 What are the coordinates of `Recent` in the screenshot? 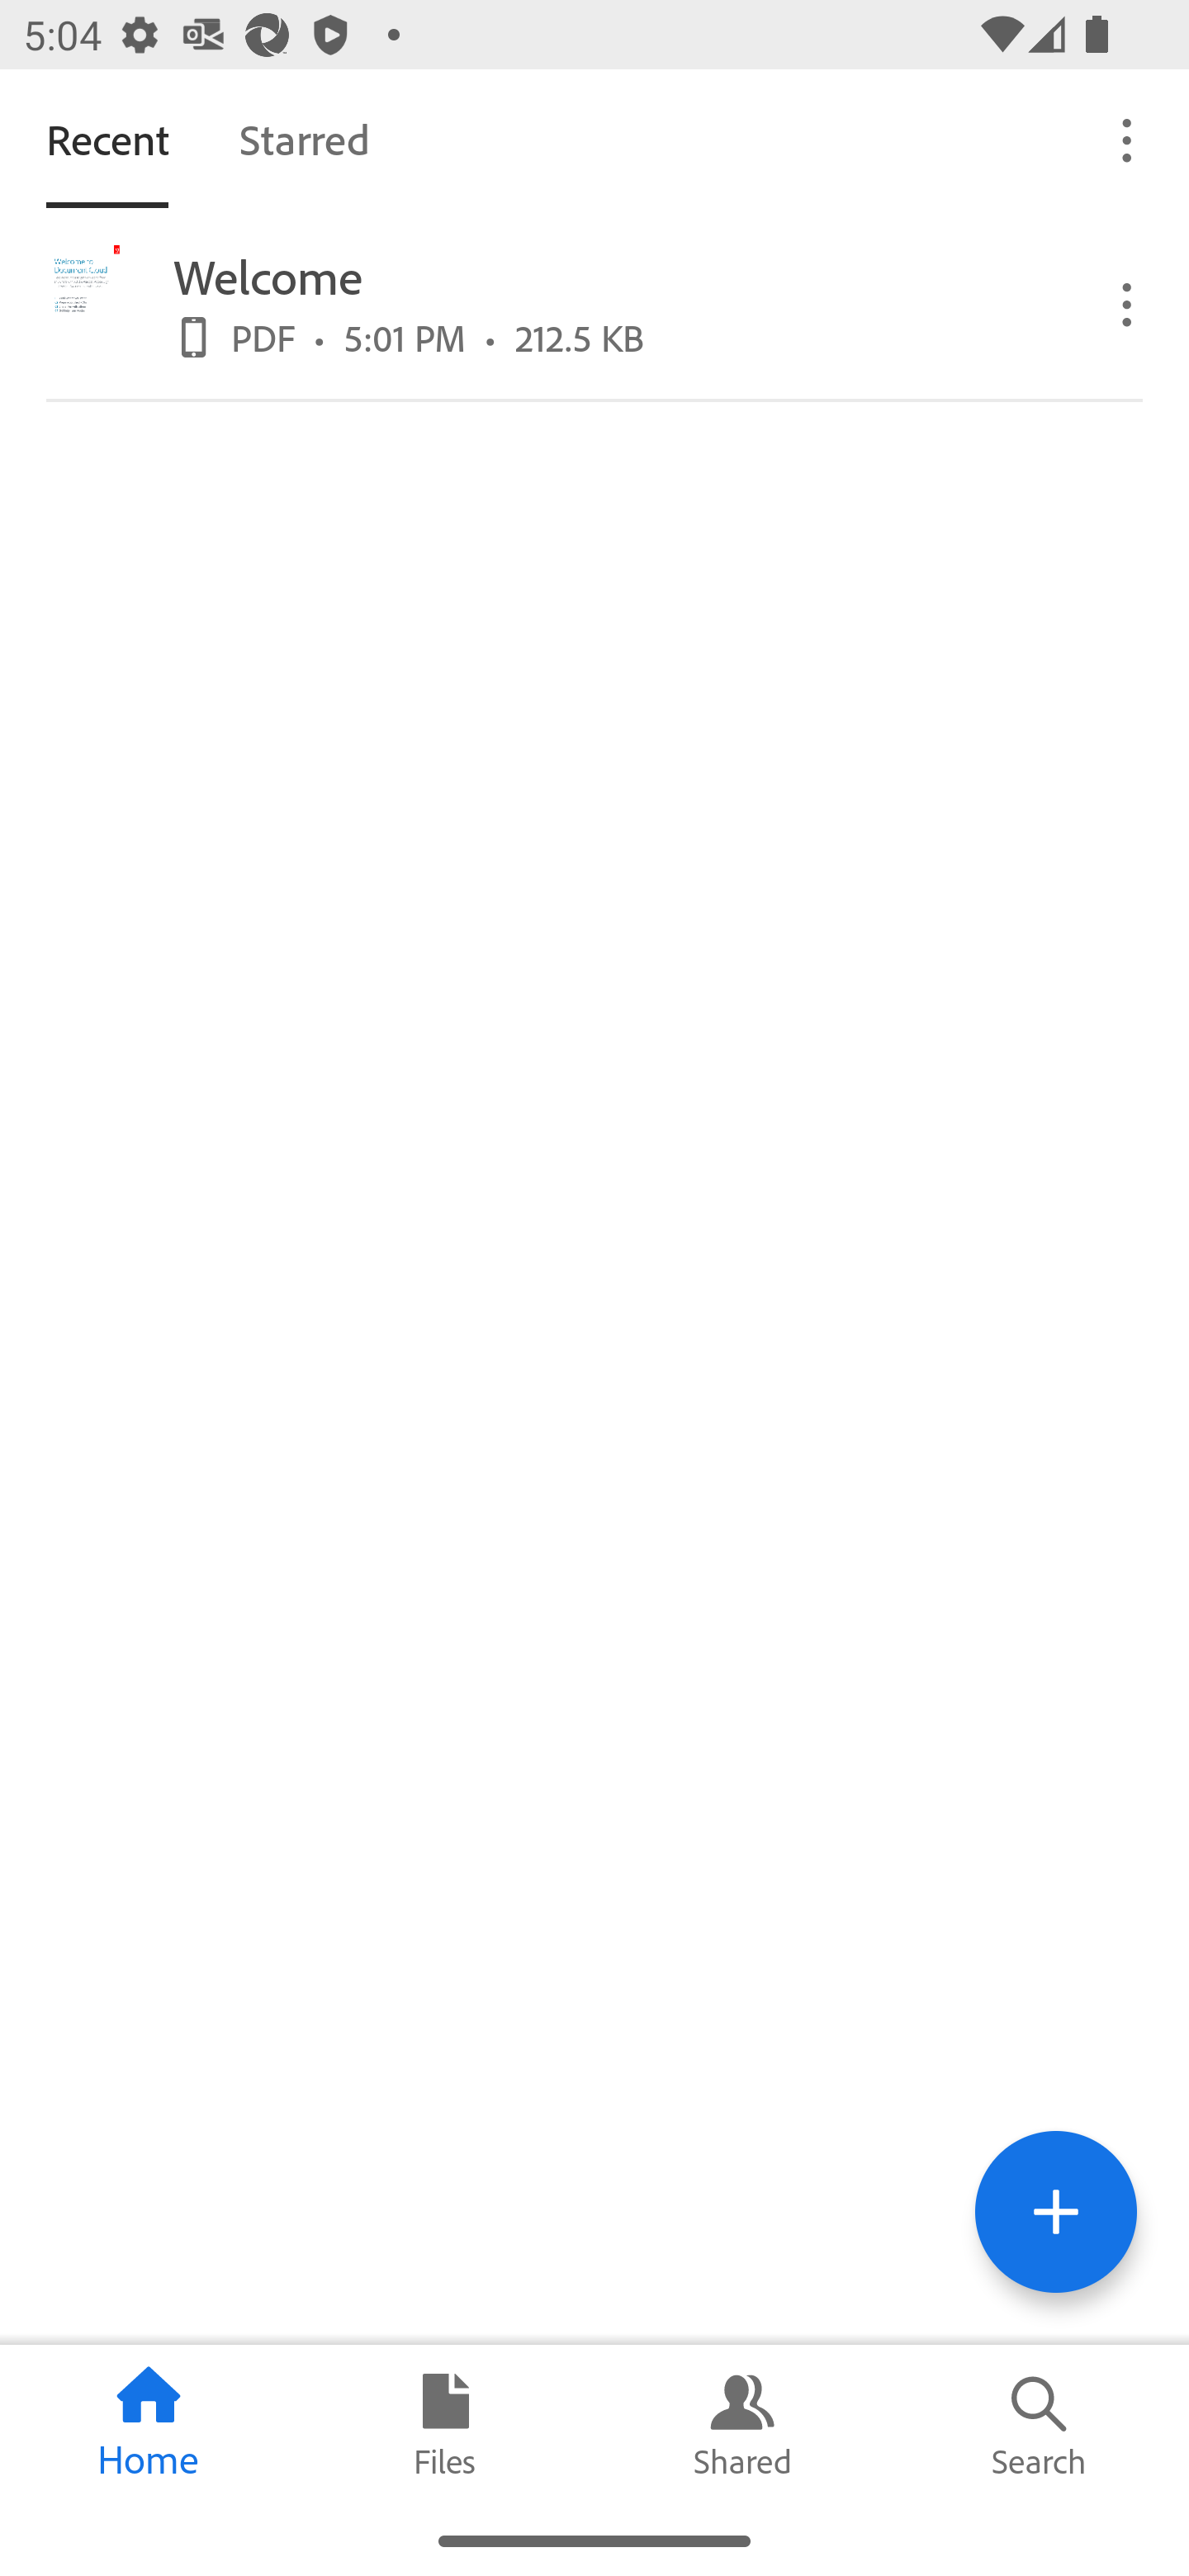 It's located at (107, 139).